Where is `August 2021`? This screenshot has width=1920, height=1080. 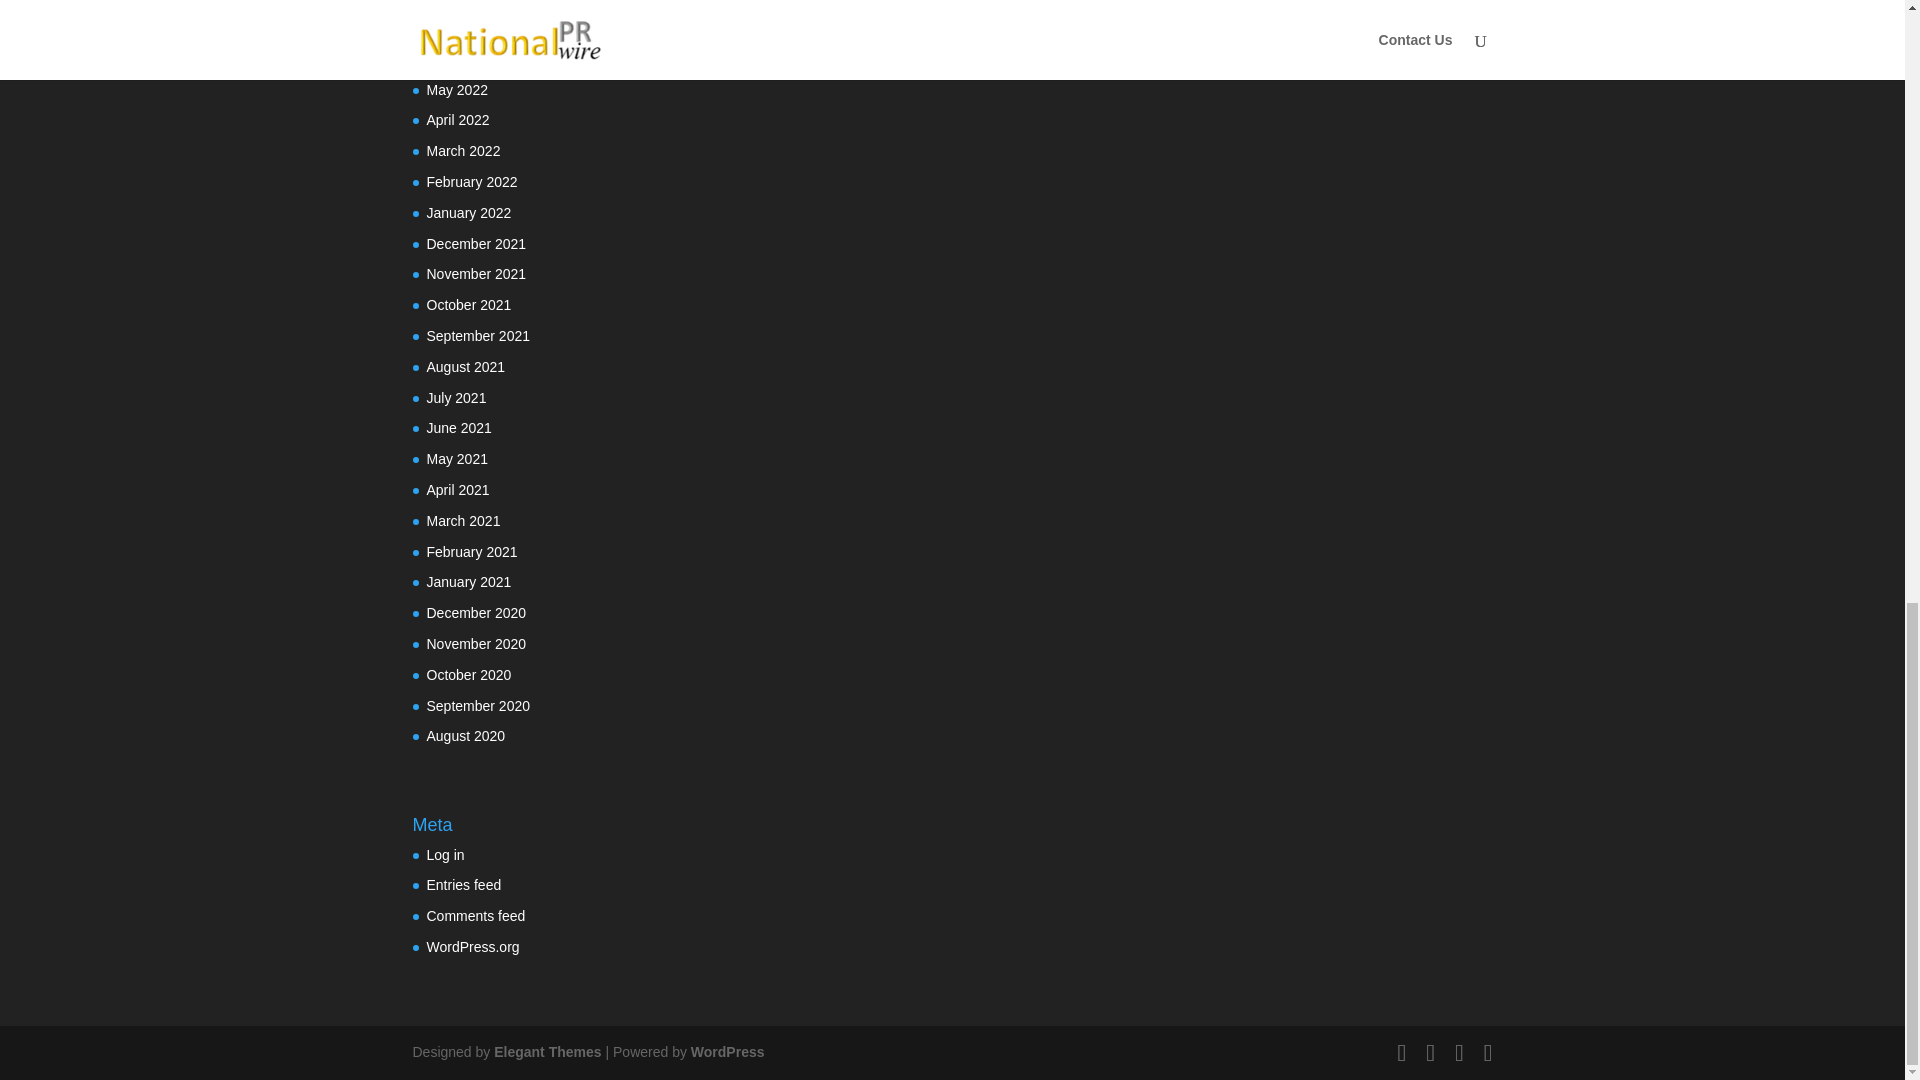 August 2021 is located at coordinates (465, 366).